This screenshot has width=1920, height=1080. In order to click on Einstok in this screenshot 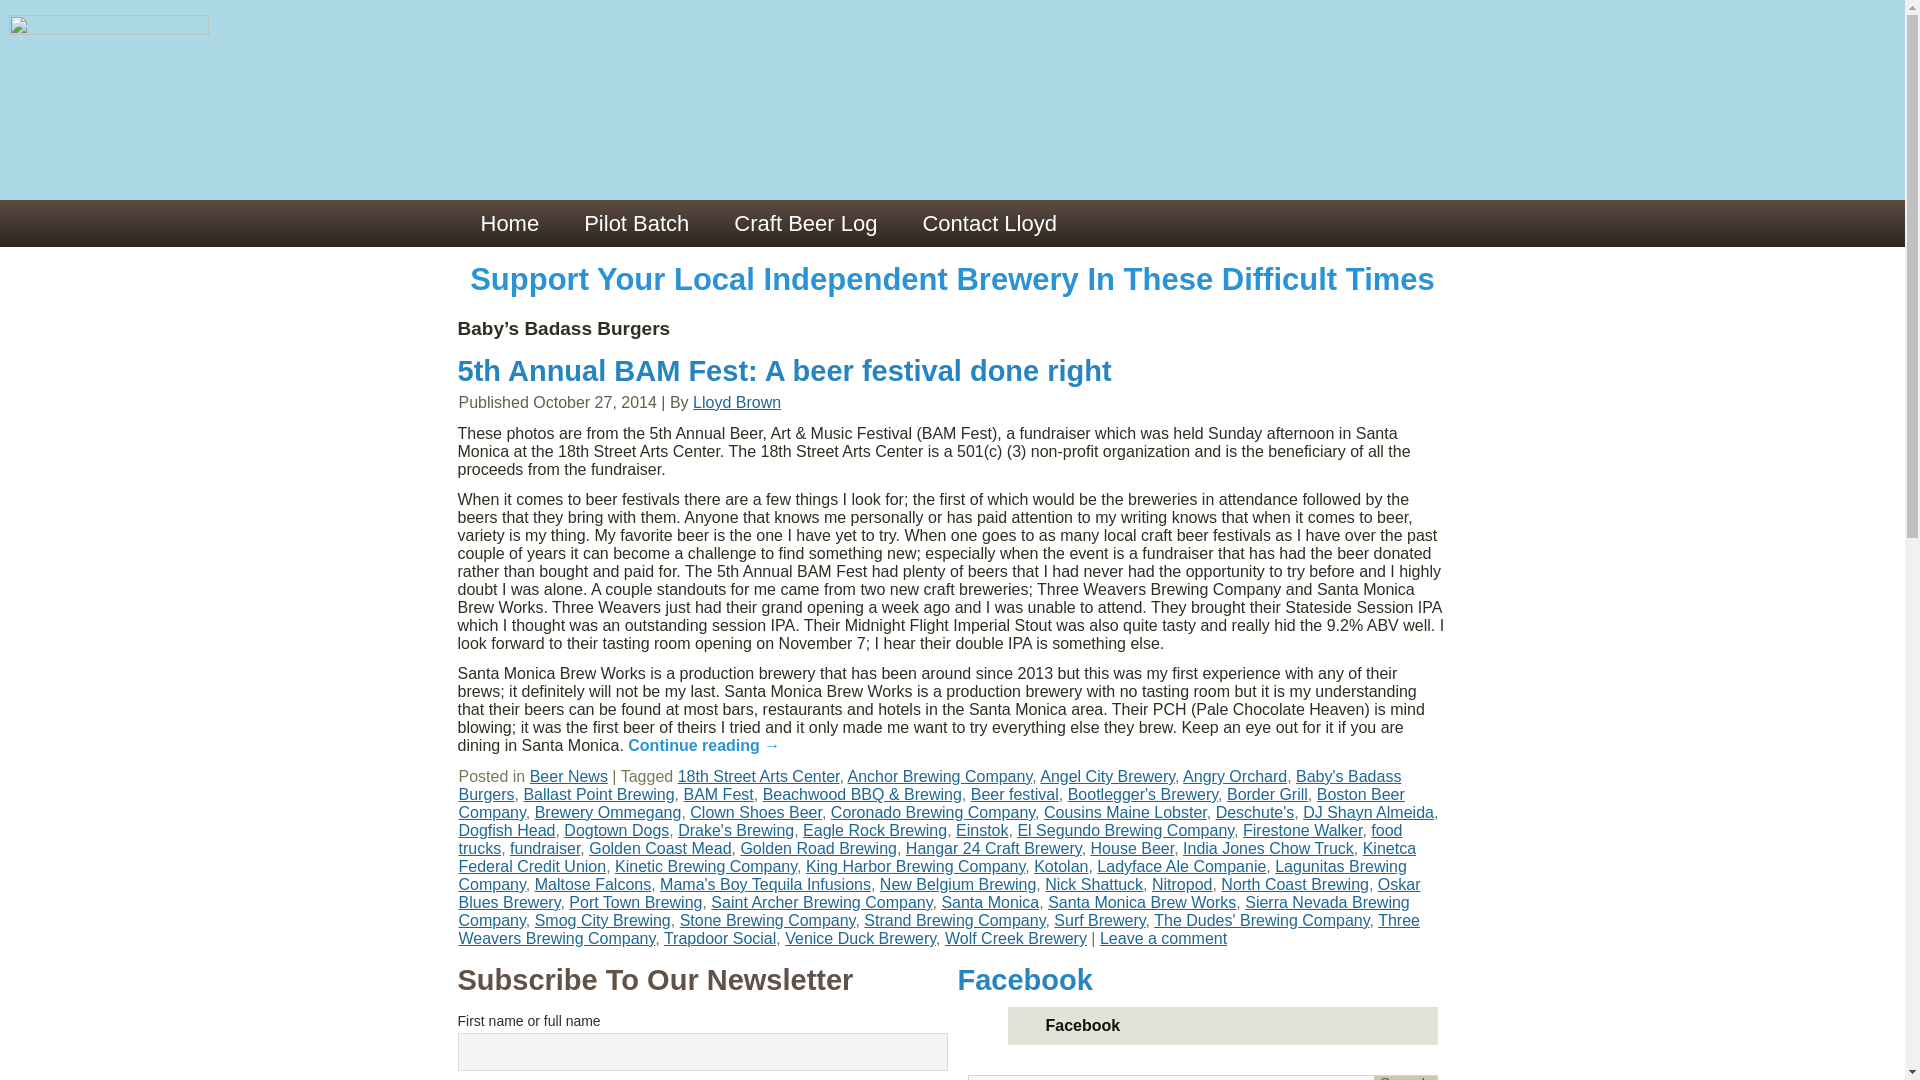, I will do `click(982, 830)`.